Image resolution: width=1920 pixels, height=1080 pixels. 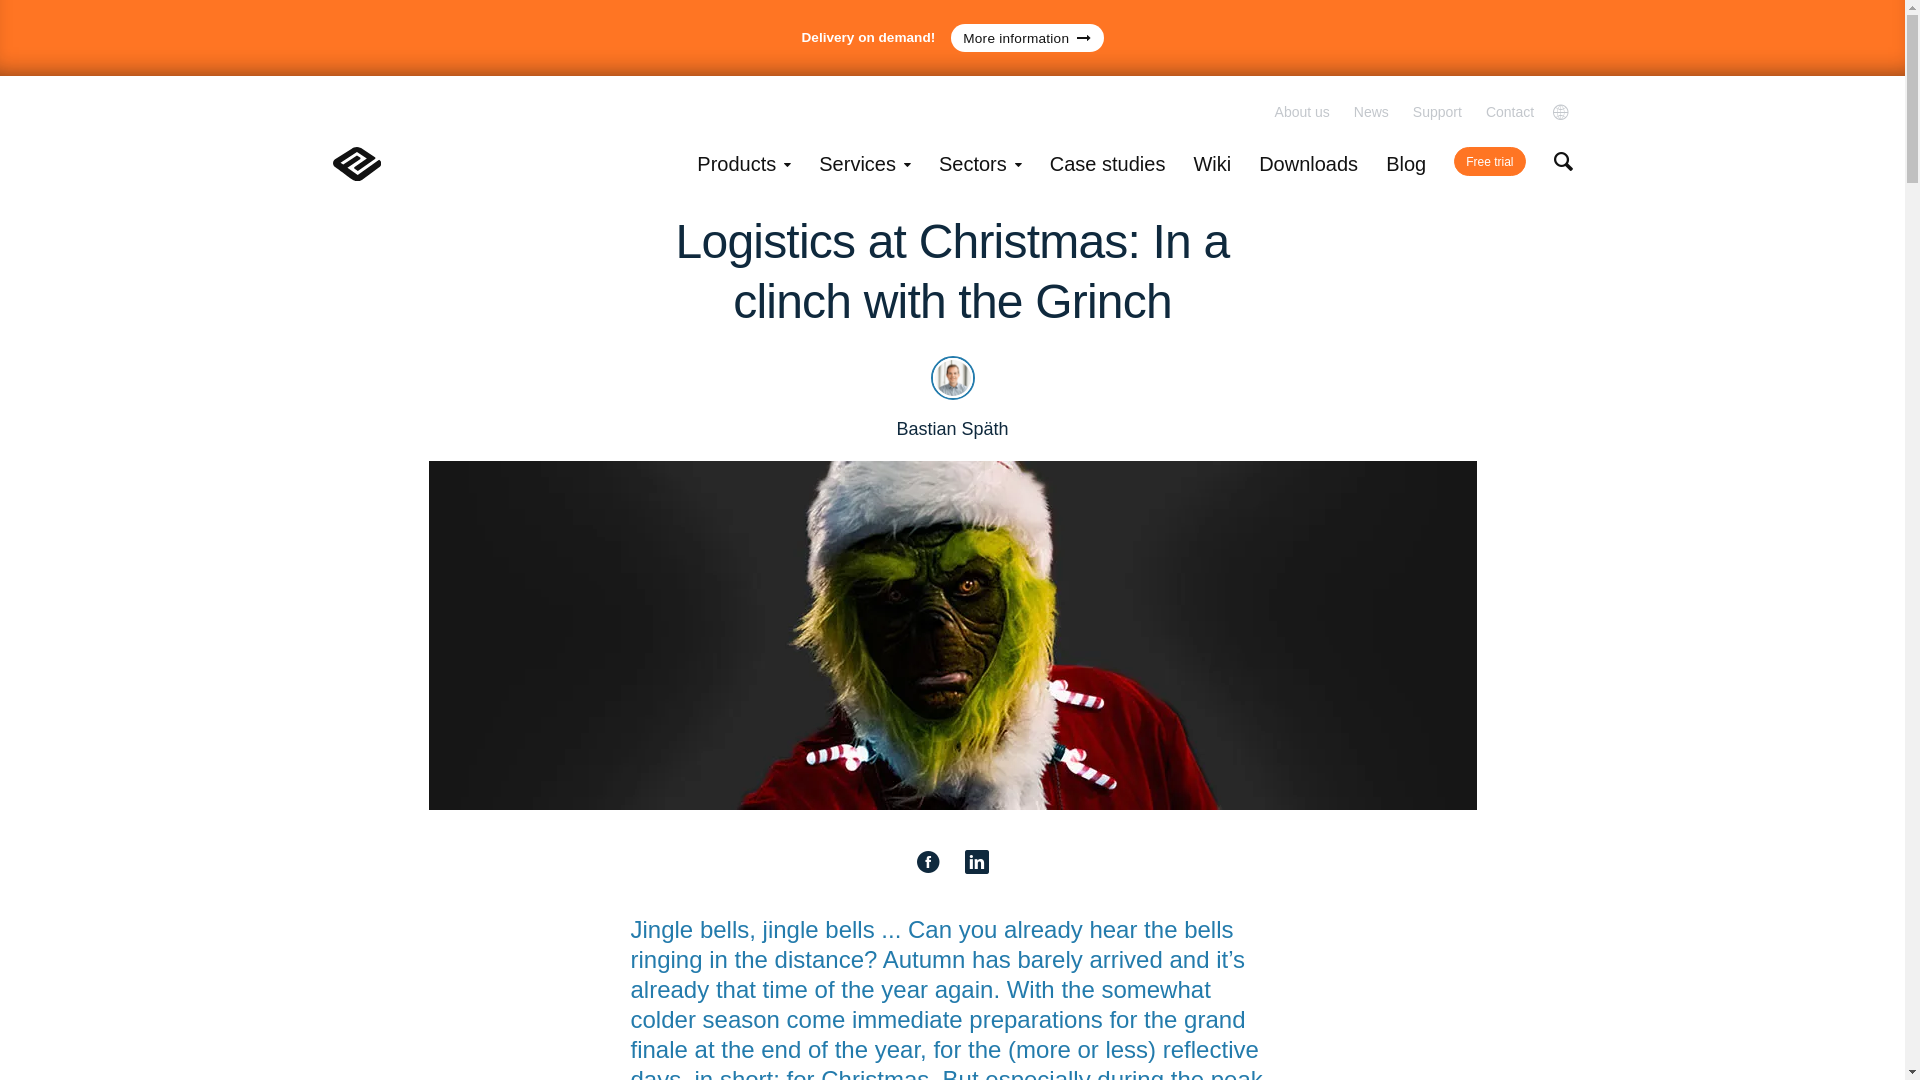 I want to click on Products, so click(x=744, y=170).